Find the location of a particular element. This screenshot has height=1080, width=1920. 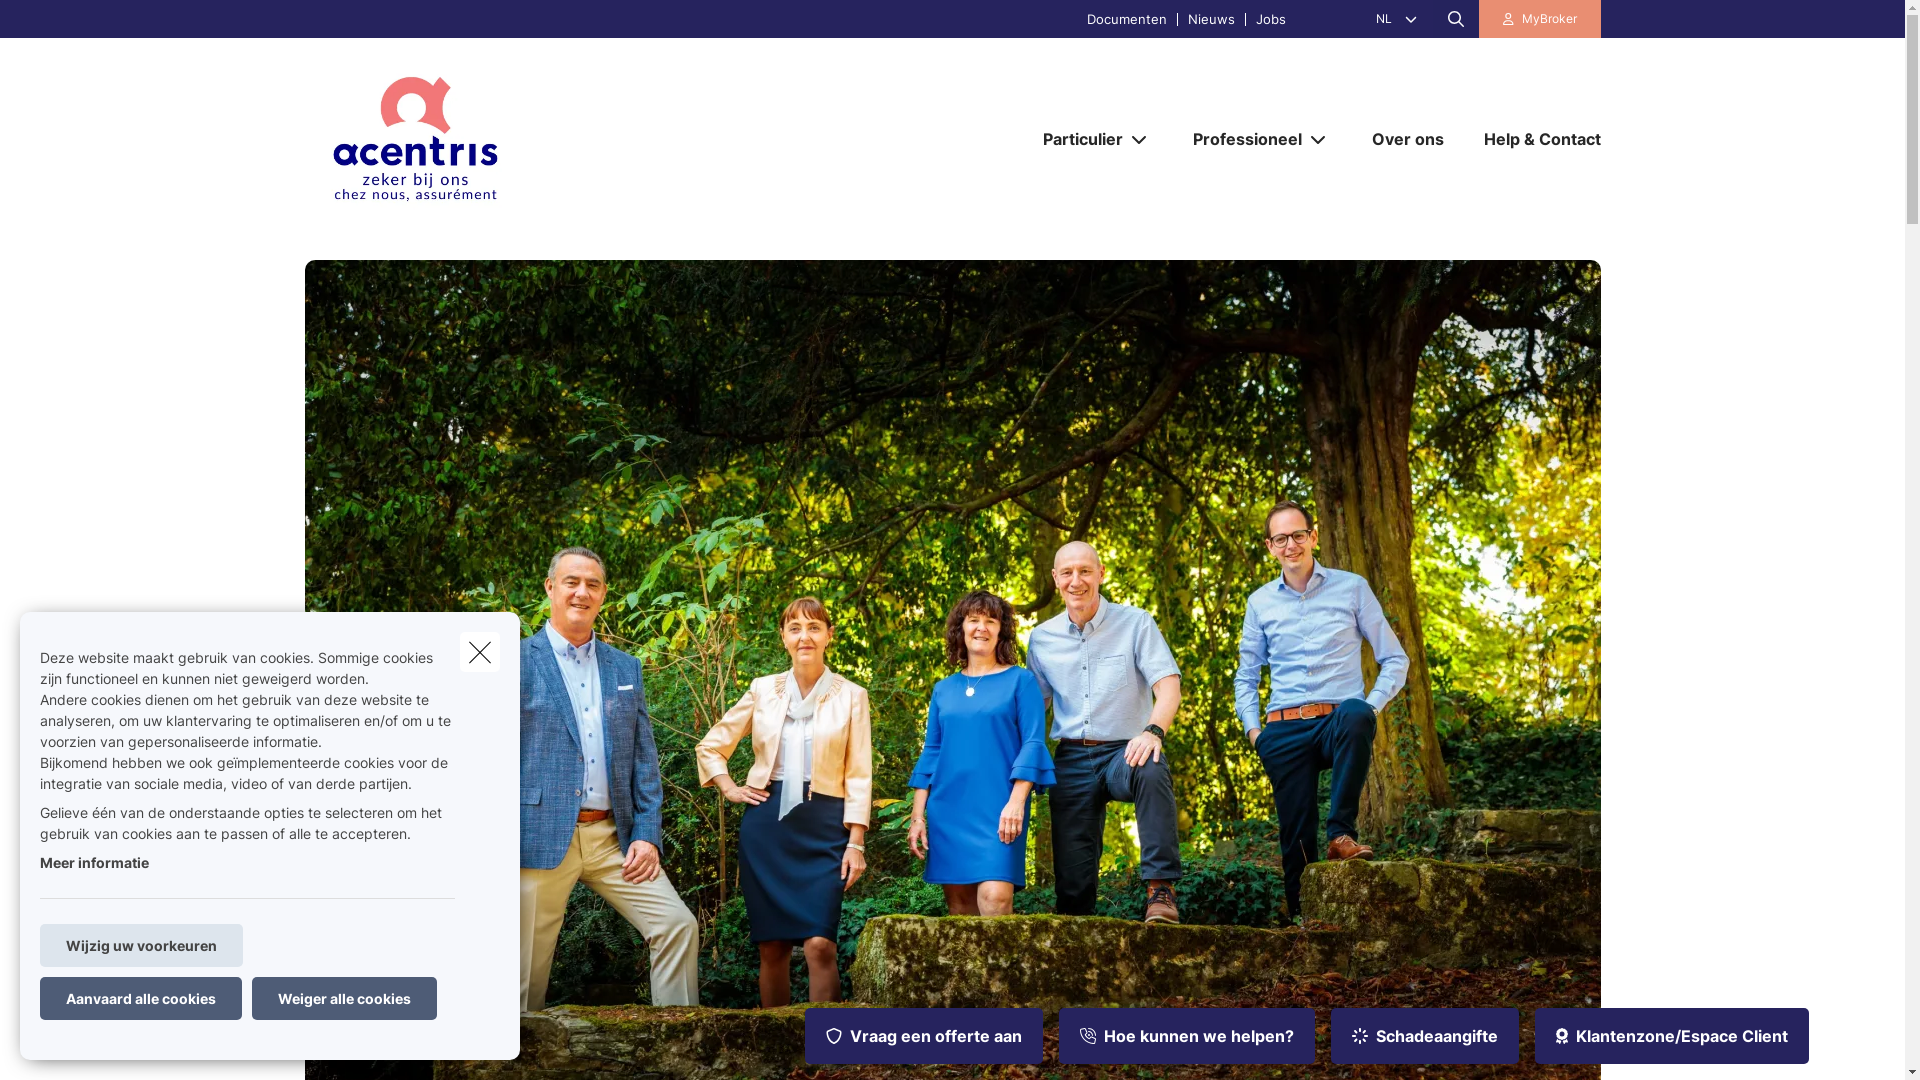

Meer informatie is located at coordinates (94, 862).